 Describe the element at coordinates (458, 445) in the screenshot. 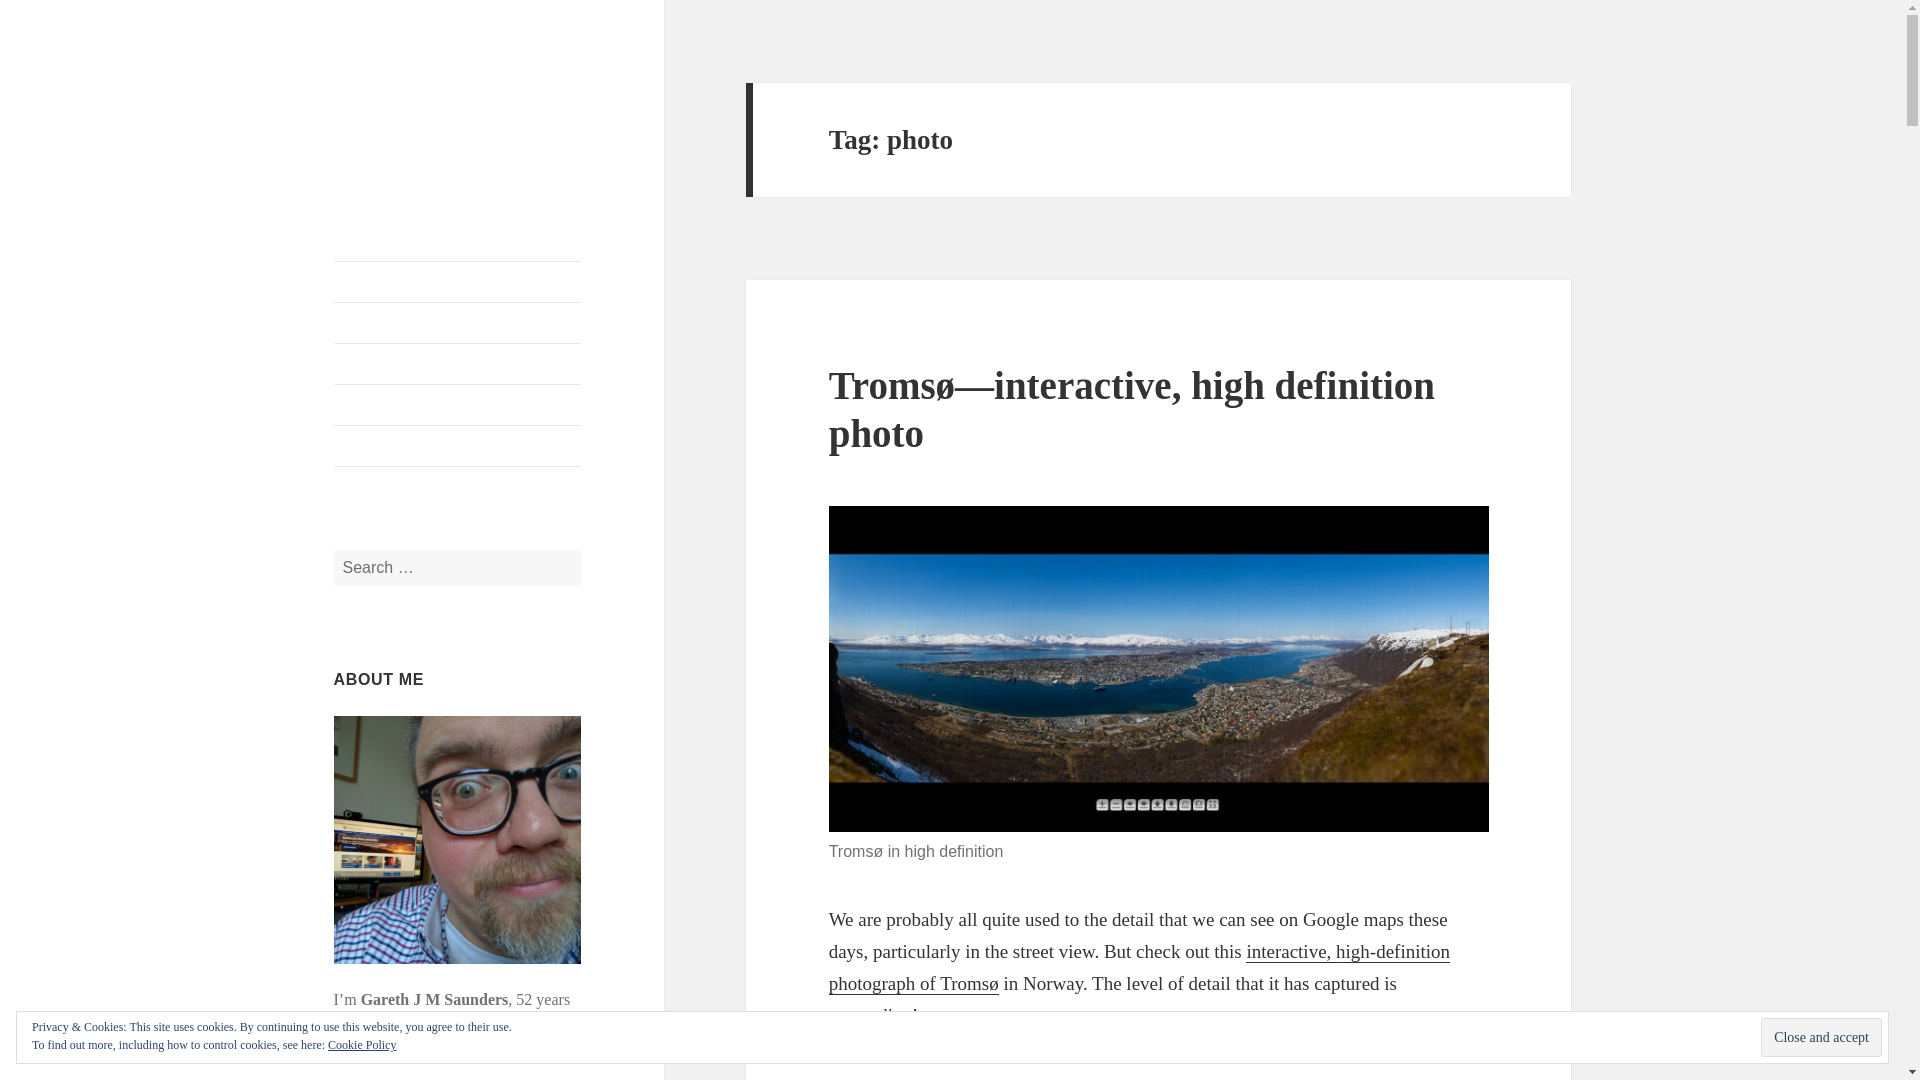

I see `Contact` at that location.